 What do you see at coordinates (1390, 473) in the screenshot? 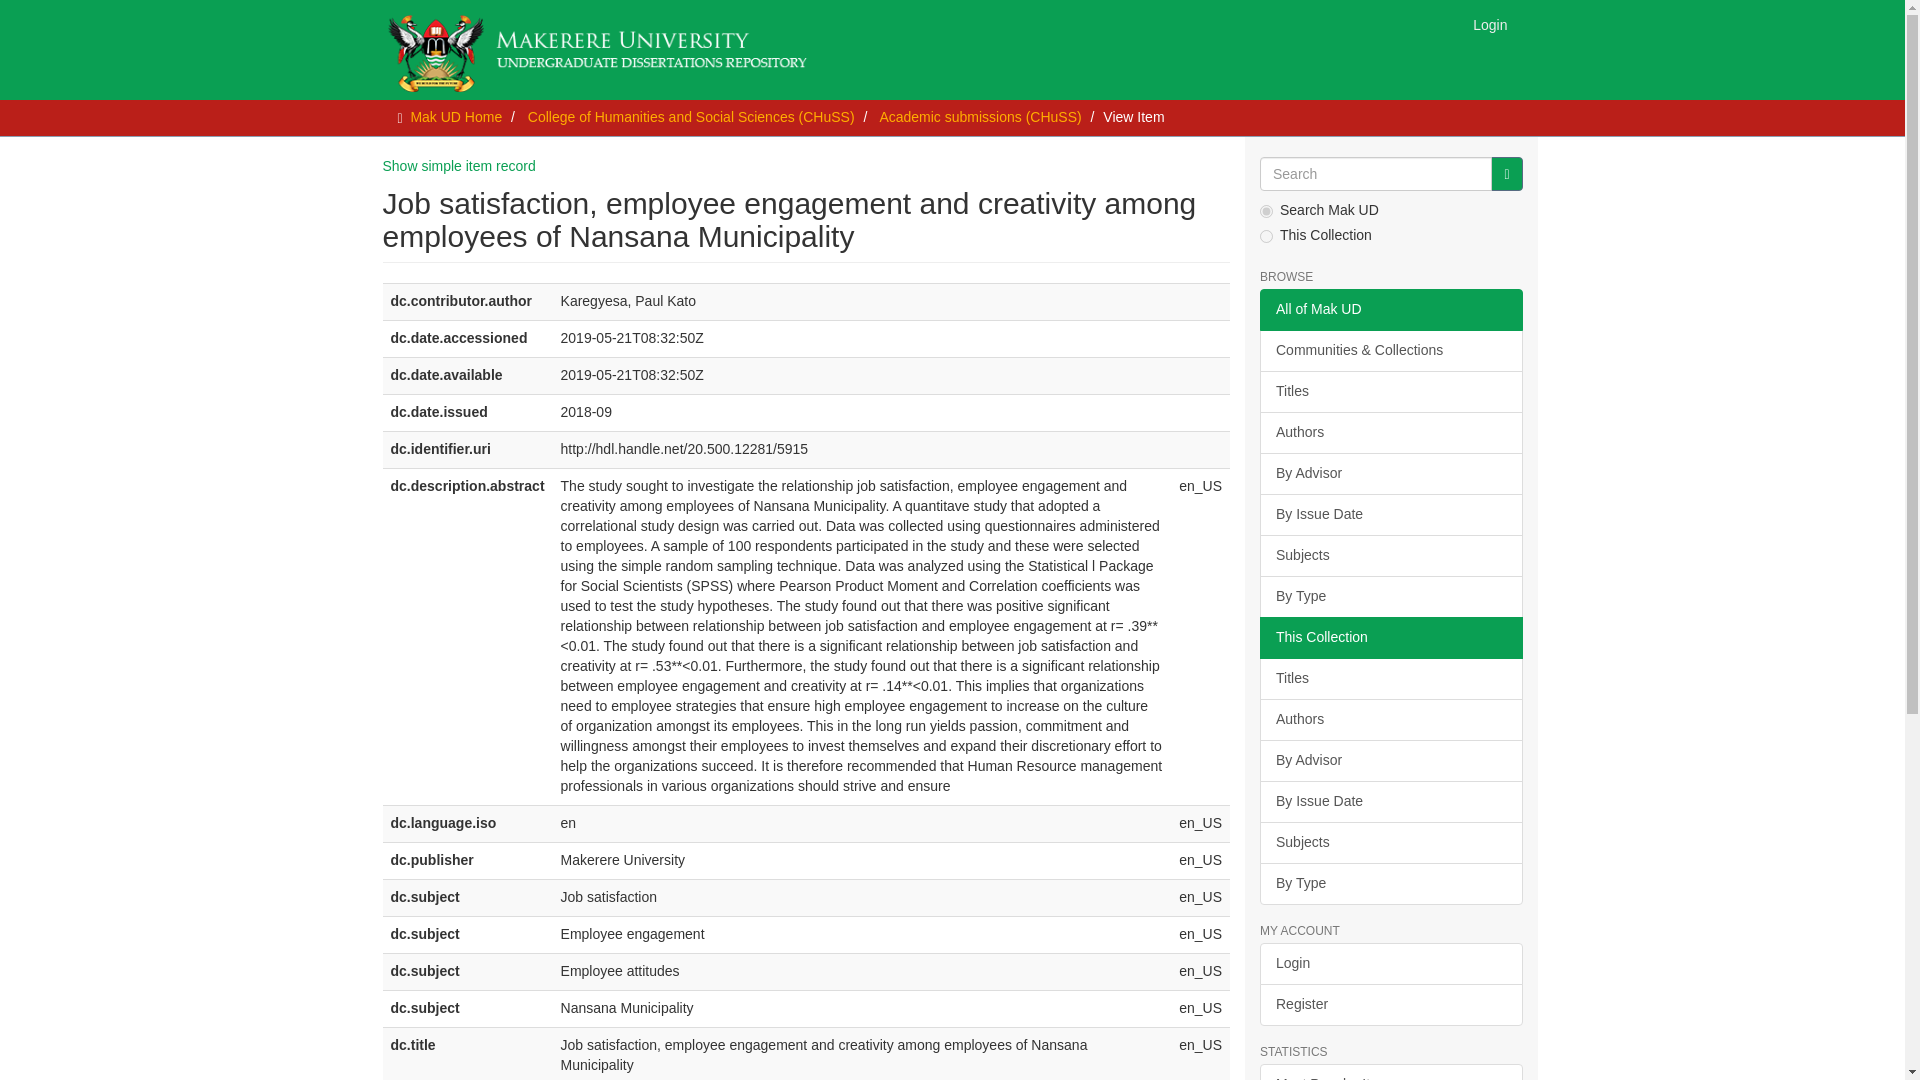
I see `By Advisor` at bounding box center [1390, 473].